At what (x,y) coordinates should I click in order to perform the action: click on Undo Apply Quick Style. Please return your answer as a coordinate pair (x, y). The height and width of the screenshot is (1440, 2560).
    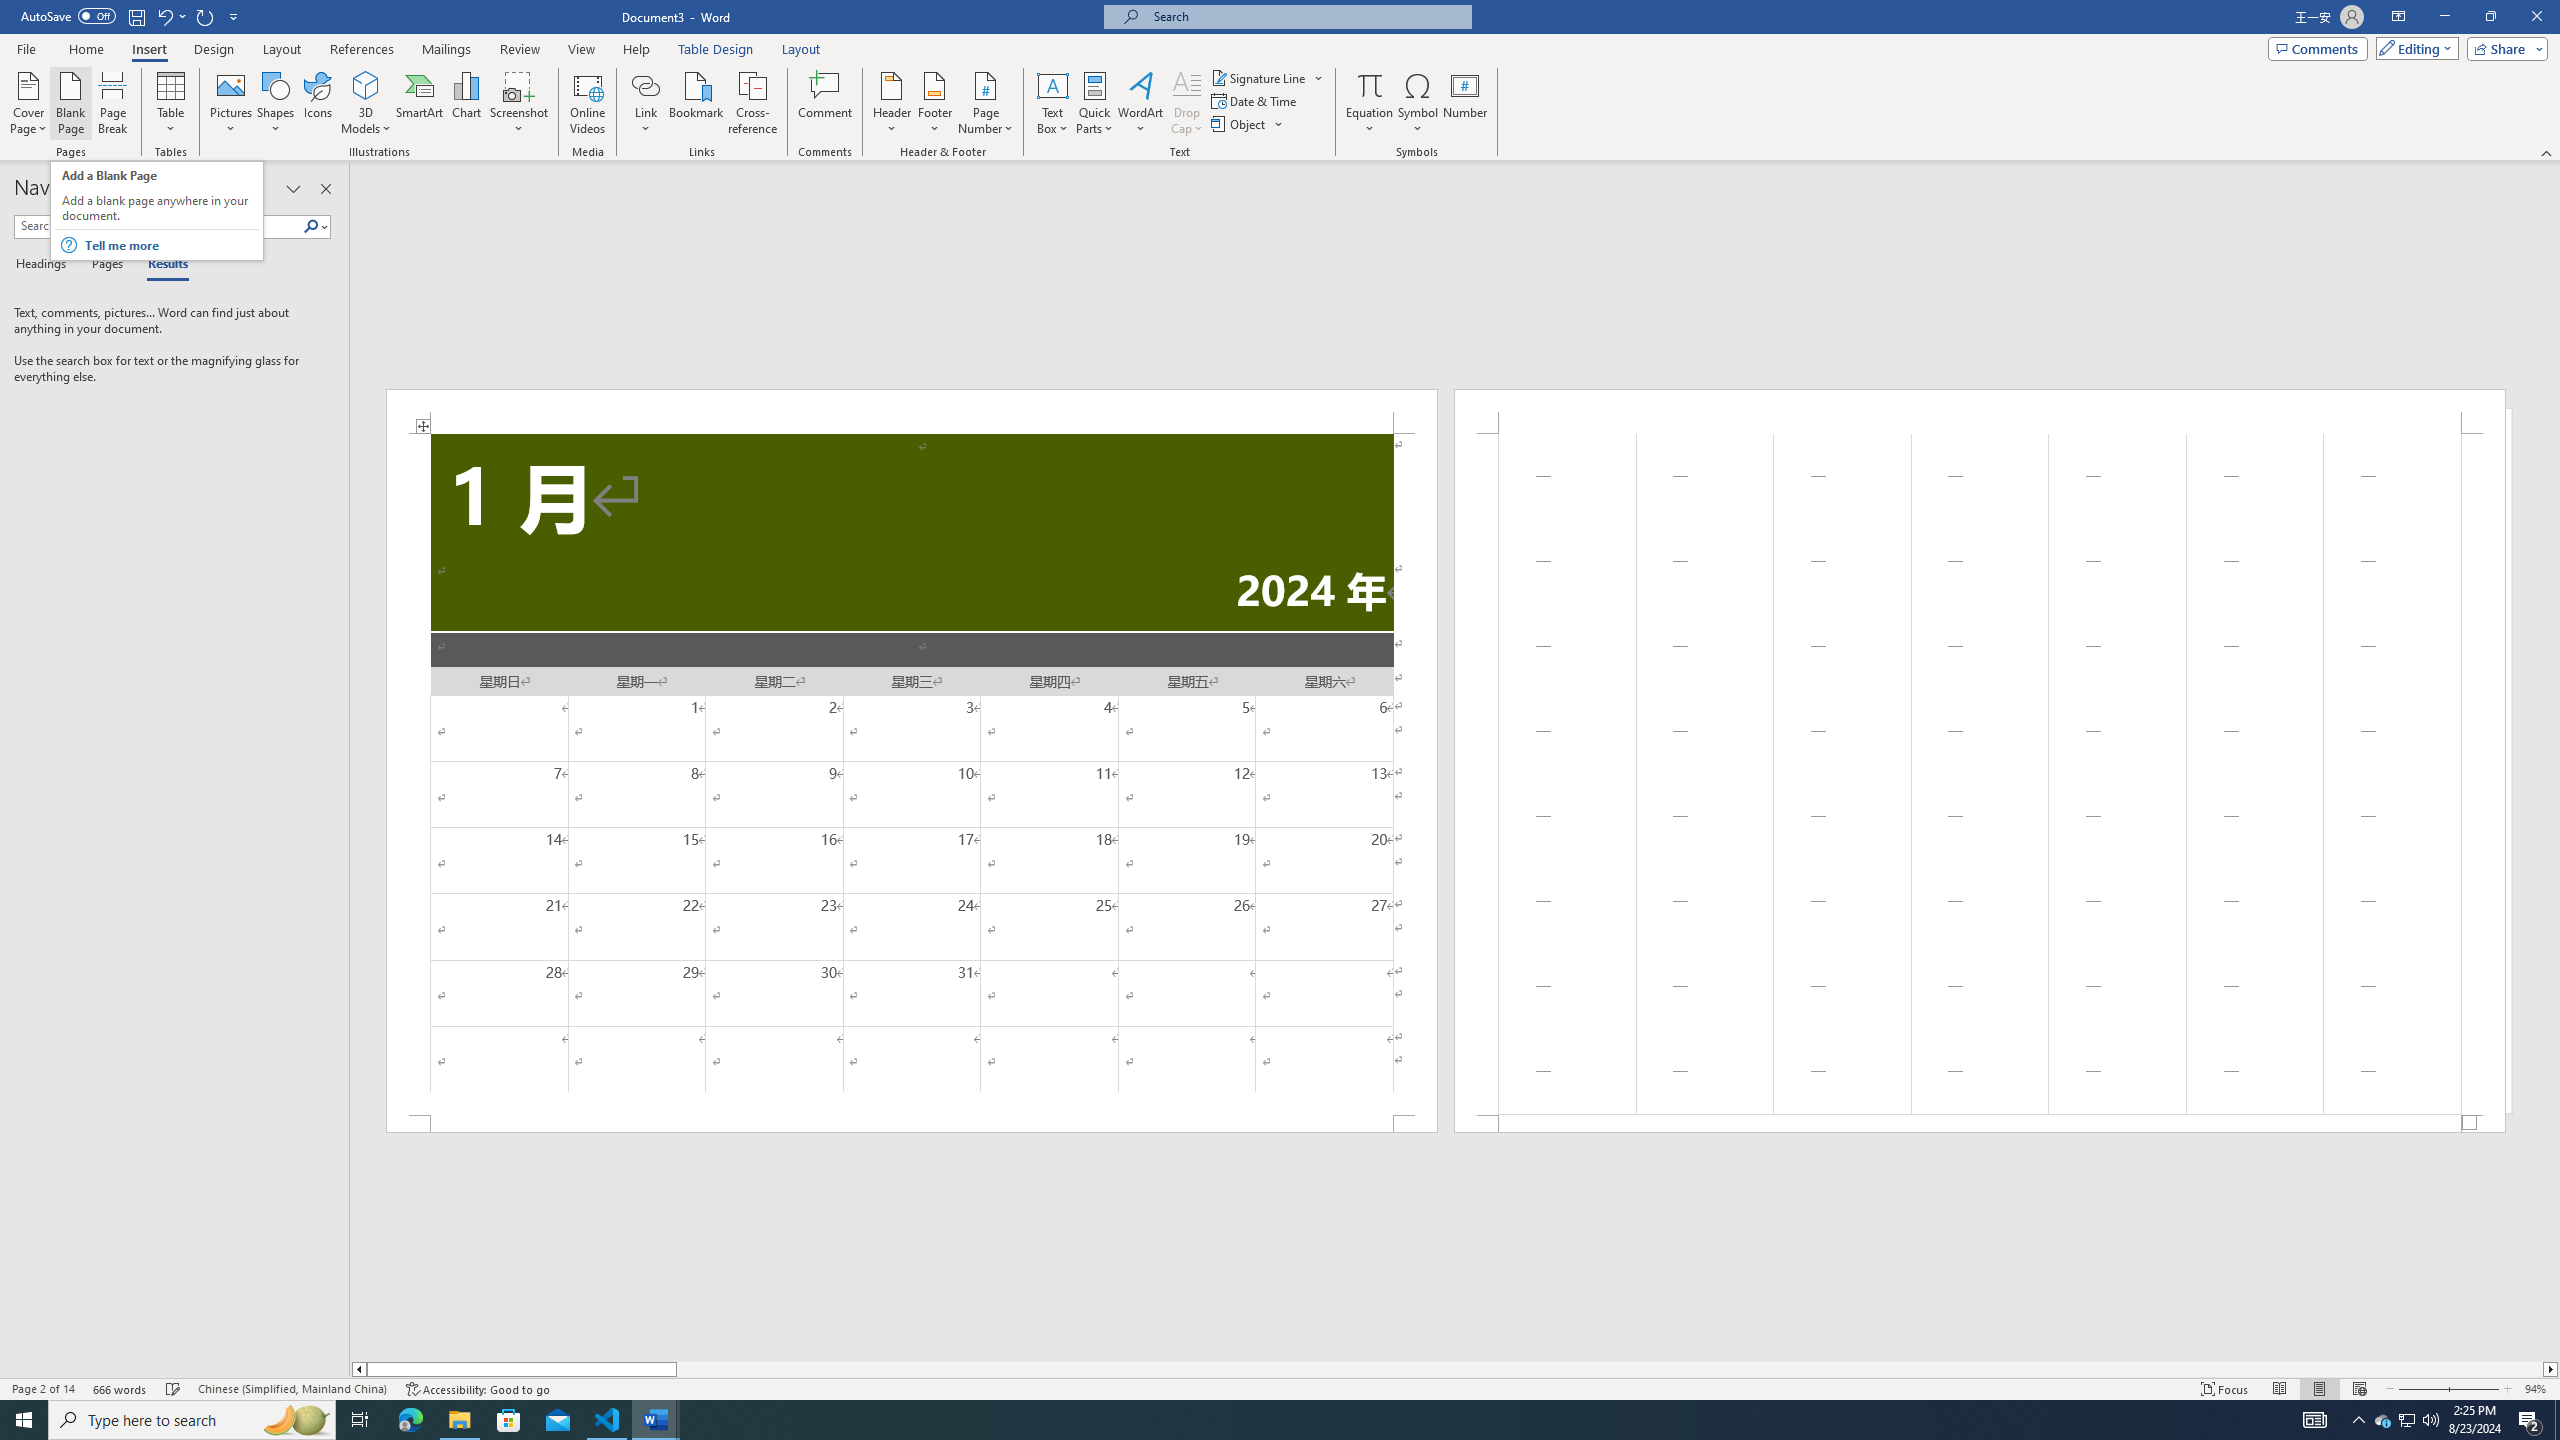
    Looking at the image, I should click on (170, 16).